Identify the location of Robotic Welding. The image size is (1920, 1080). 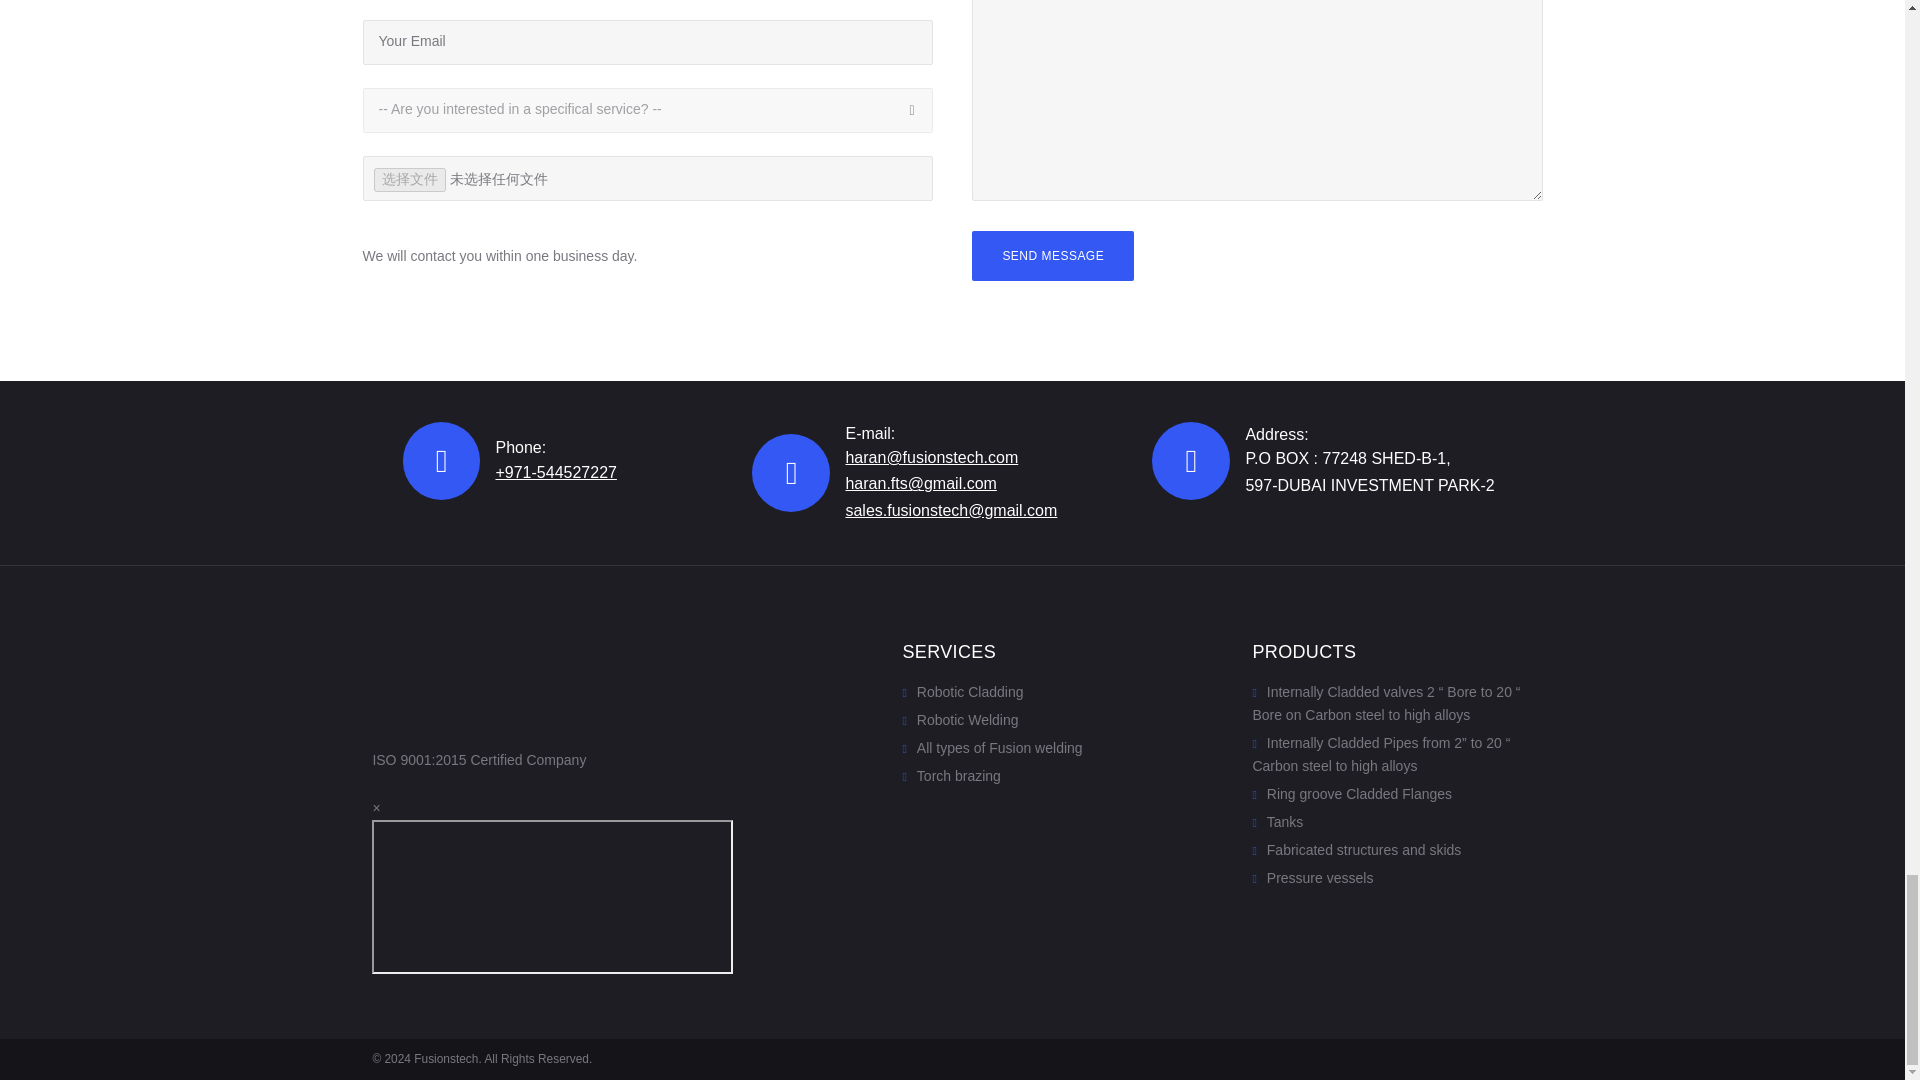
(960, 719).